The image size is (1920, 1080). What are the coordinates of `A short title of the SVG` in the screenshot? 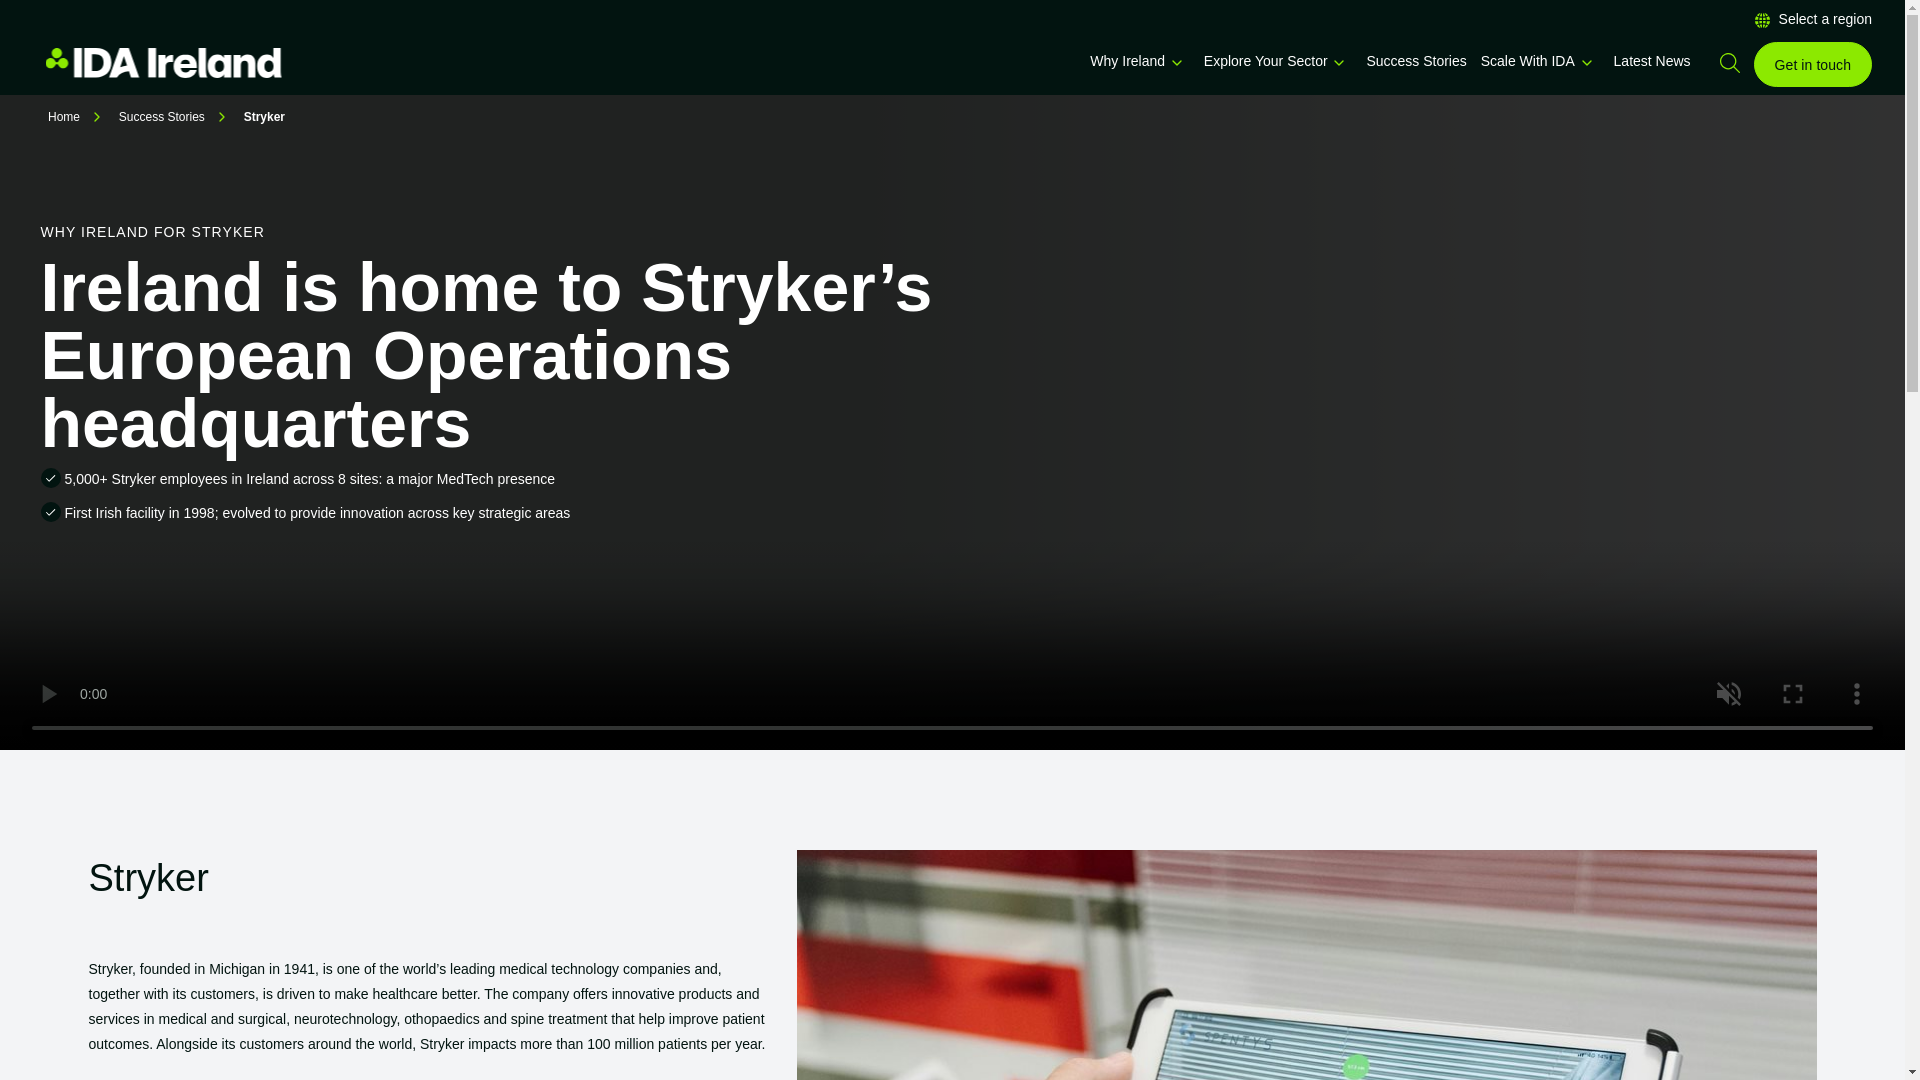 It's located at (1176, 63).